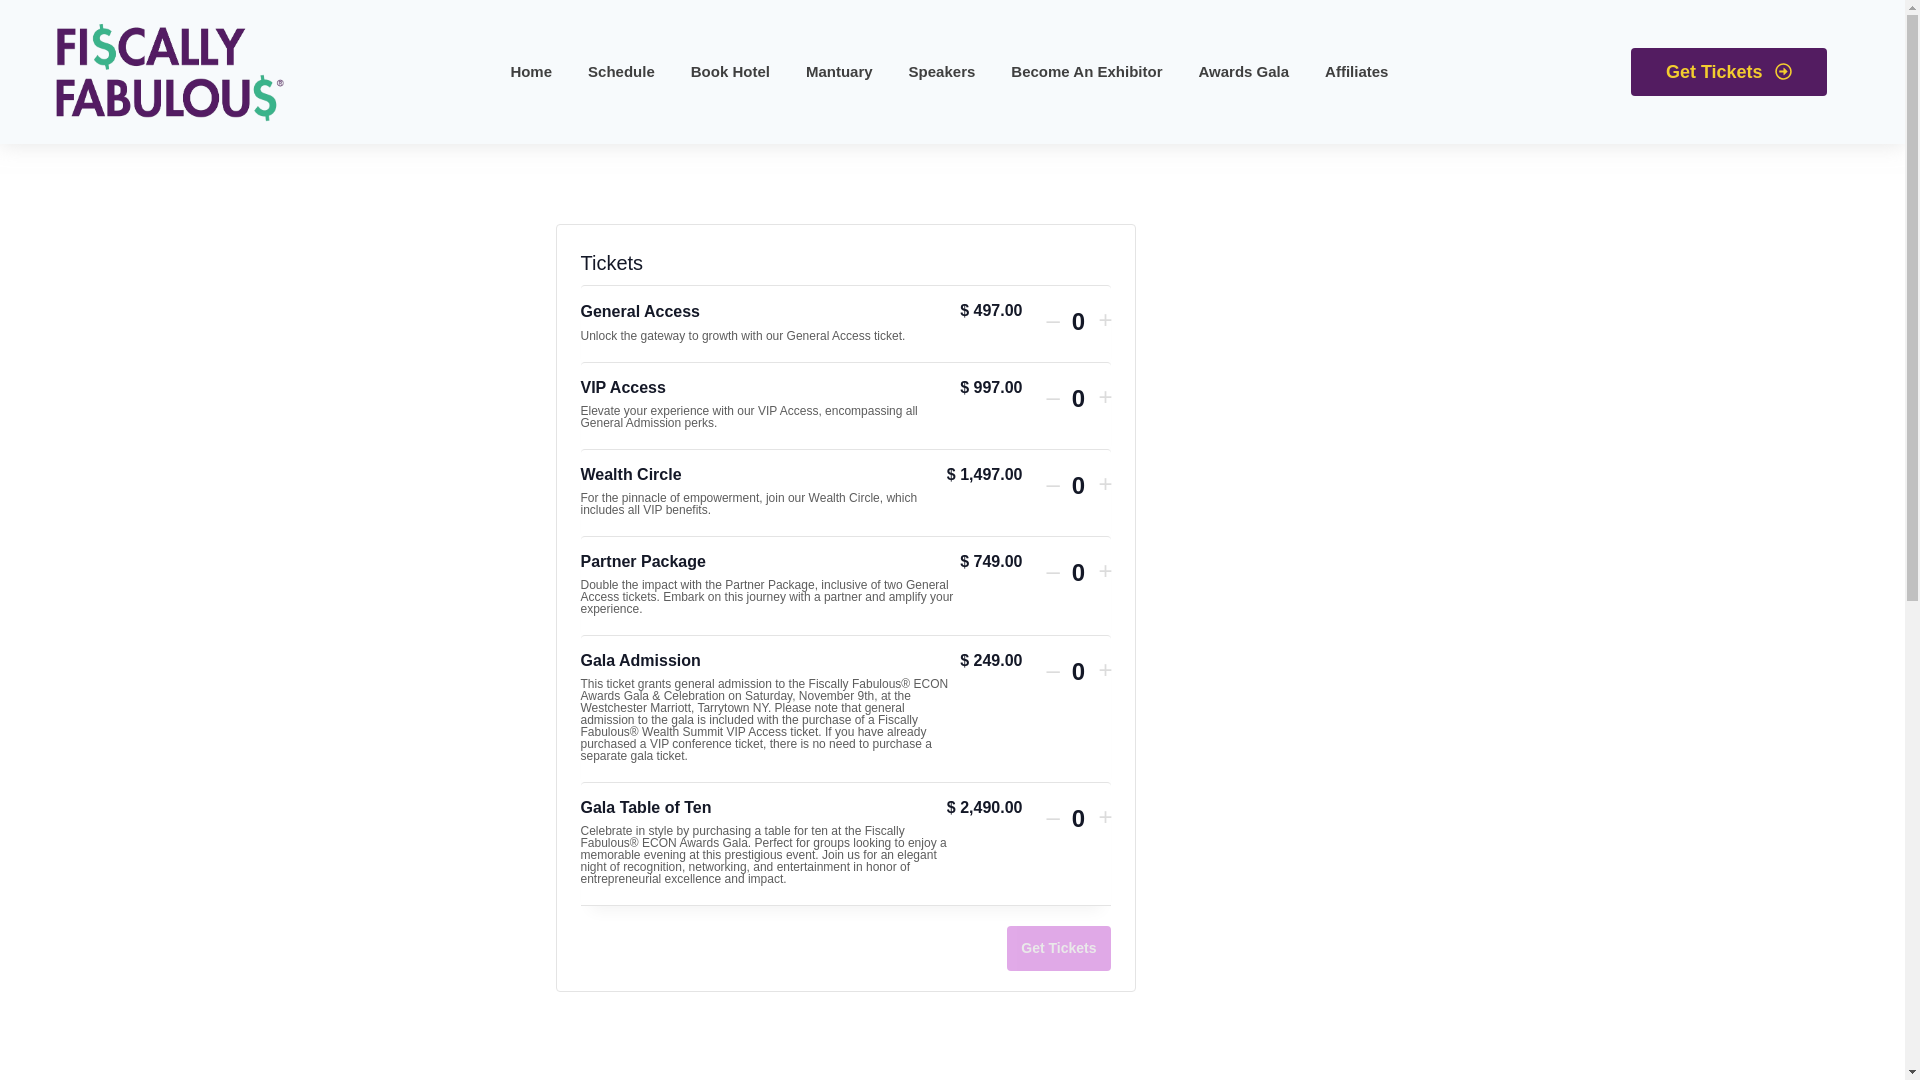 The image size is (1920, 1080). Describe the element at coordinates (1728, 72) in the screenshot. I see `Get Tickets` at that location.